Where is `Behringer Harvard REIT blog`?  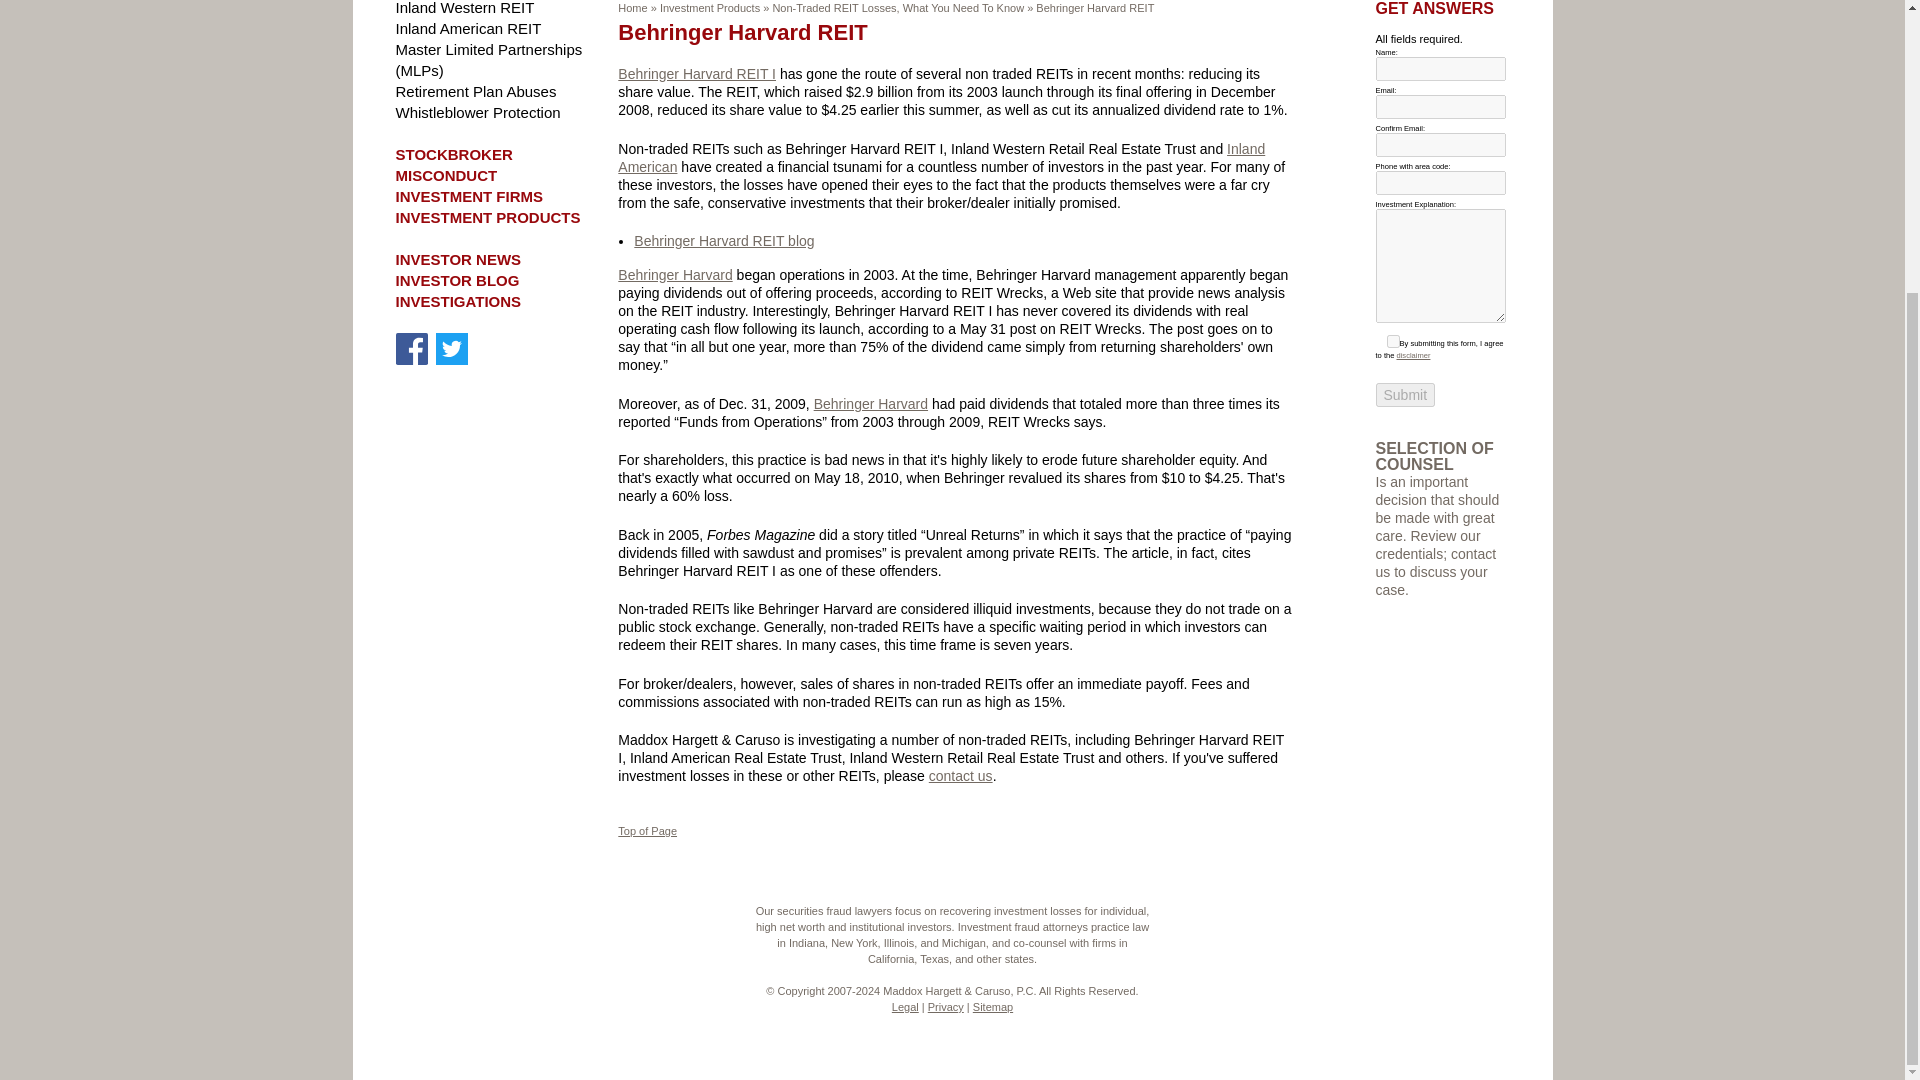
Behringer Harvard REIT blog is located at coordinates (724, 241).